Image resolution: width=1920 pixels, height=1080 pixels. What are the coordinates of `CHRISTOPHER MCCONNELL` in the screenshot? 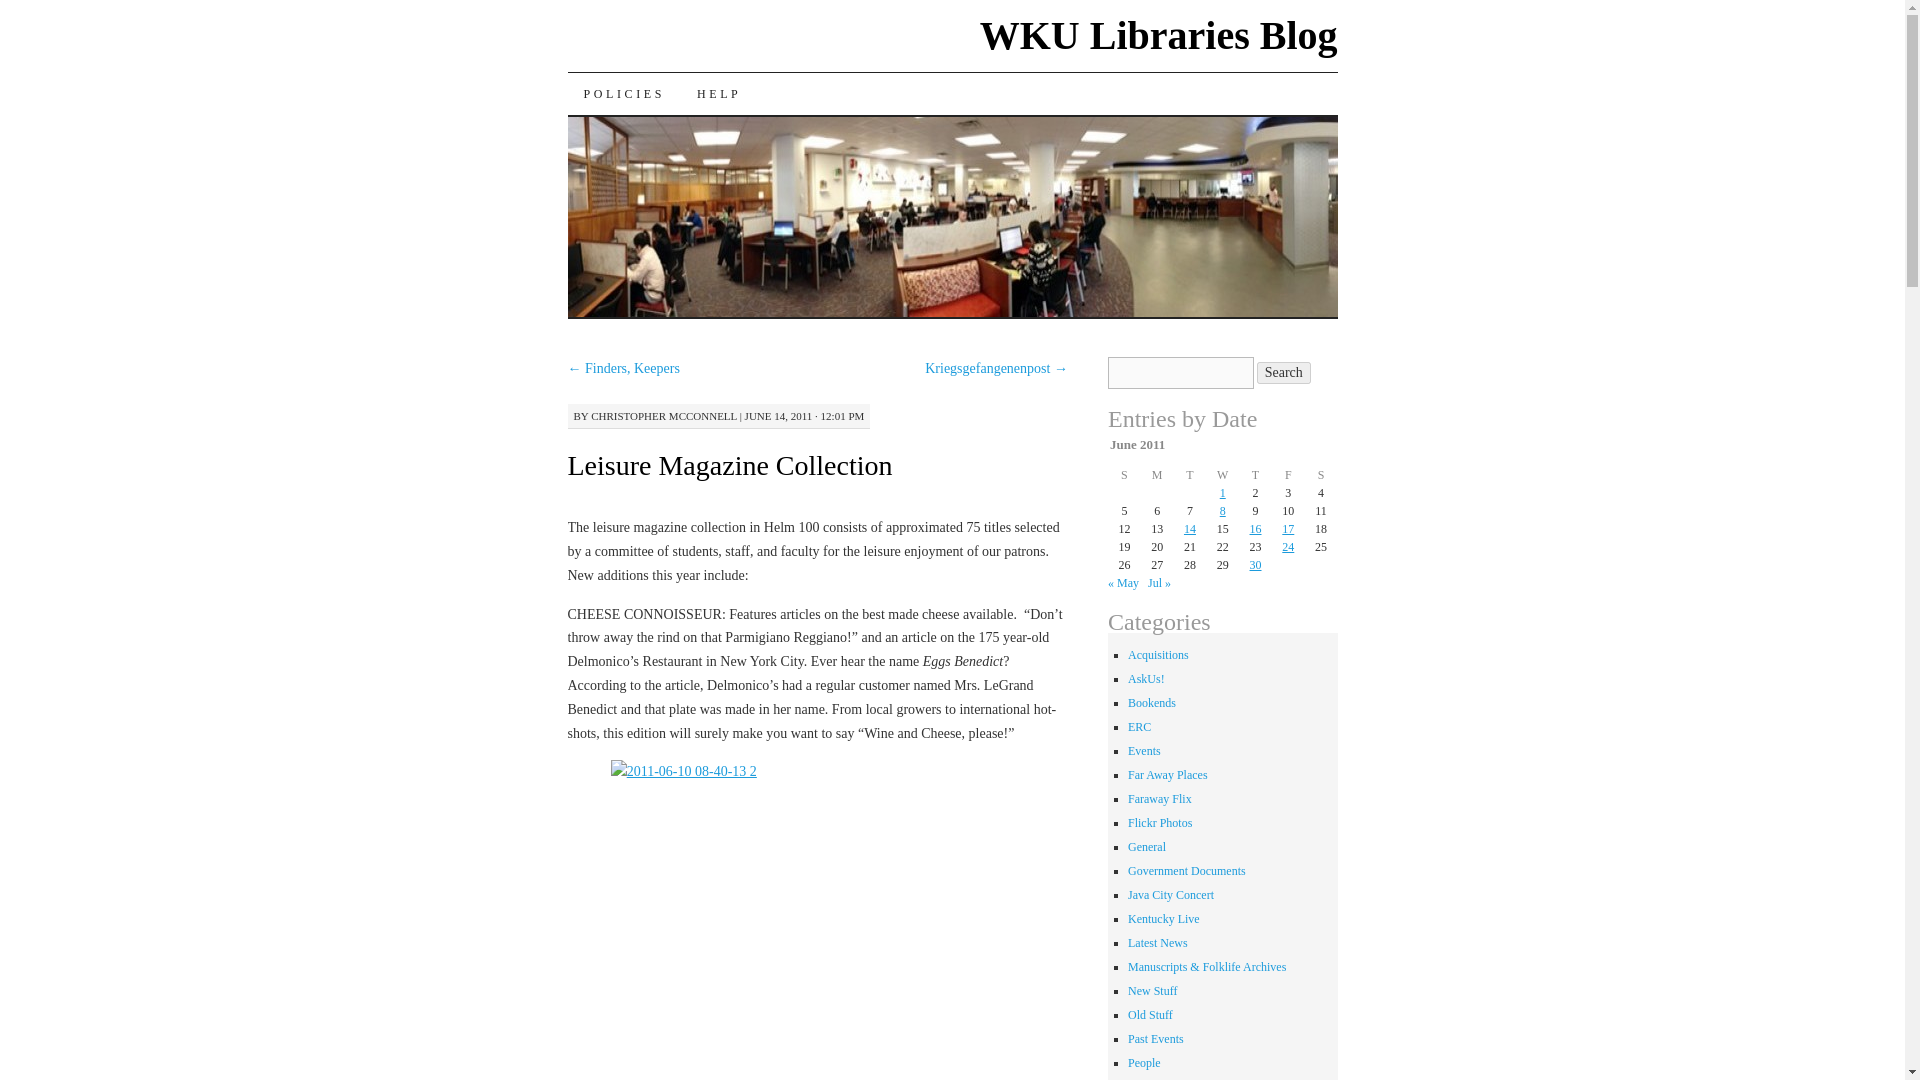 It's located at (664, 416).